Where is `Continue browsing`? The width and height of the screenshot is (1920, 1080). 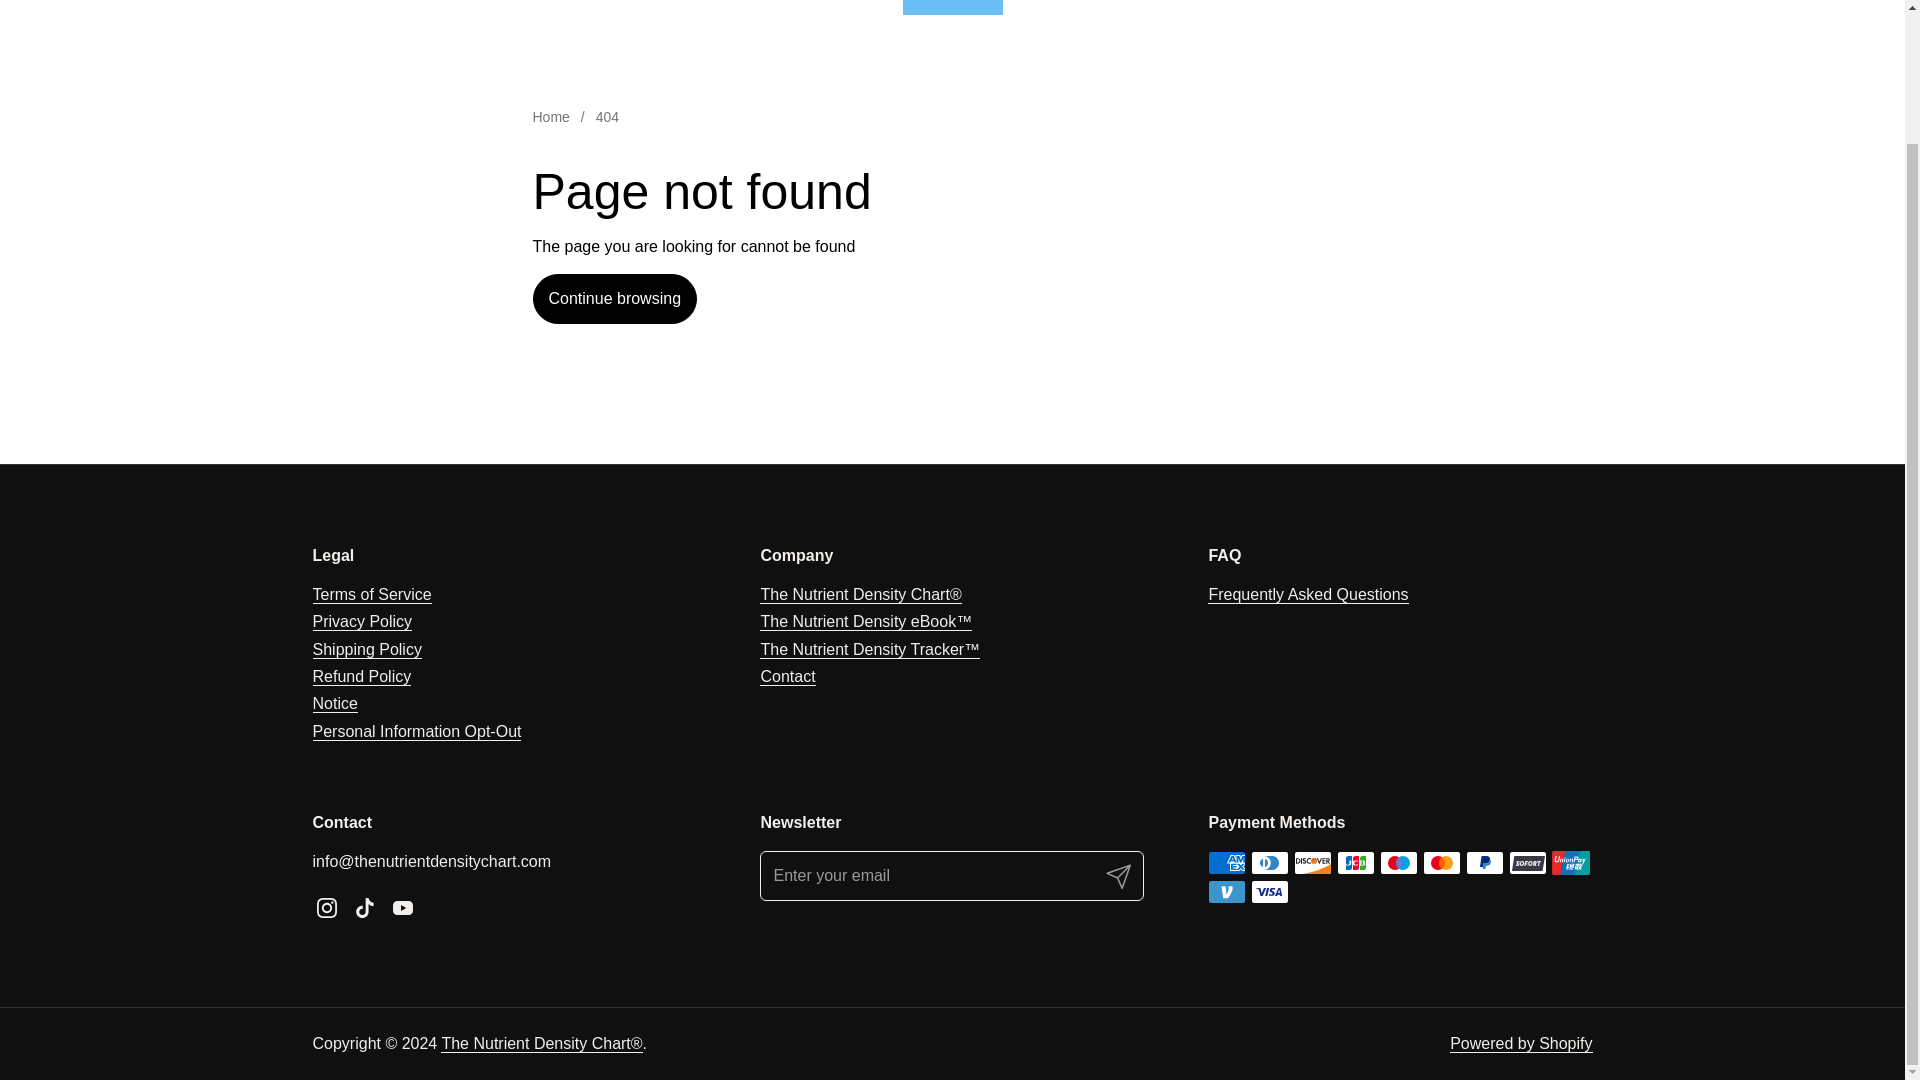
Continue browsing is located at coordinates (614, 299).